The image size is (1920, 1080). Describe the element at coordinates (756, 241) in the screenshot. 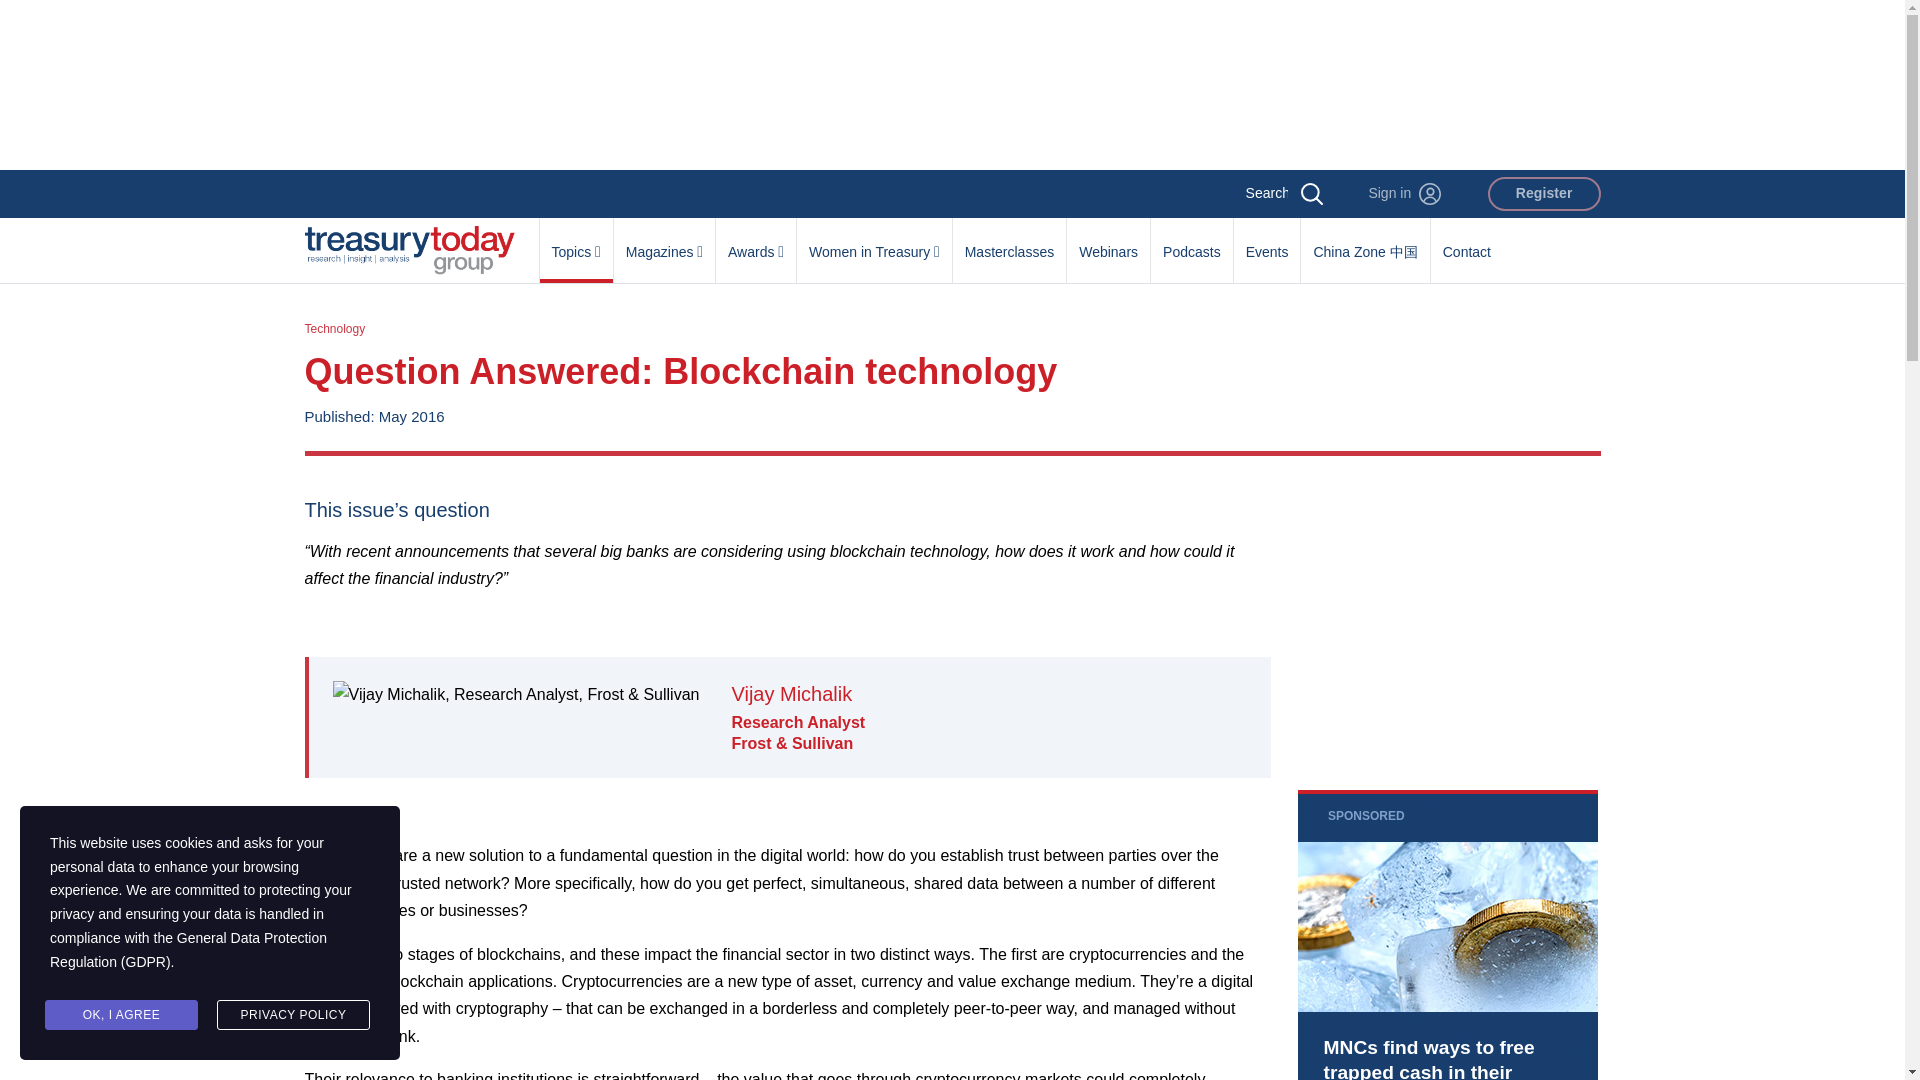

I see `Awards ` at that location.